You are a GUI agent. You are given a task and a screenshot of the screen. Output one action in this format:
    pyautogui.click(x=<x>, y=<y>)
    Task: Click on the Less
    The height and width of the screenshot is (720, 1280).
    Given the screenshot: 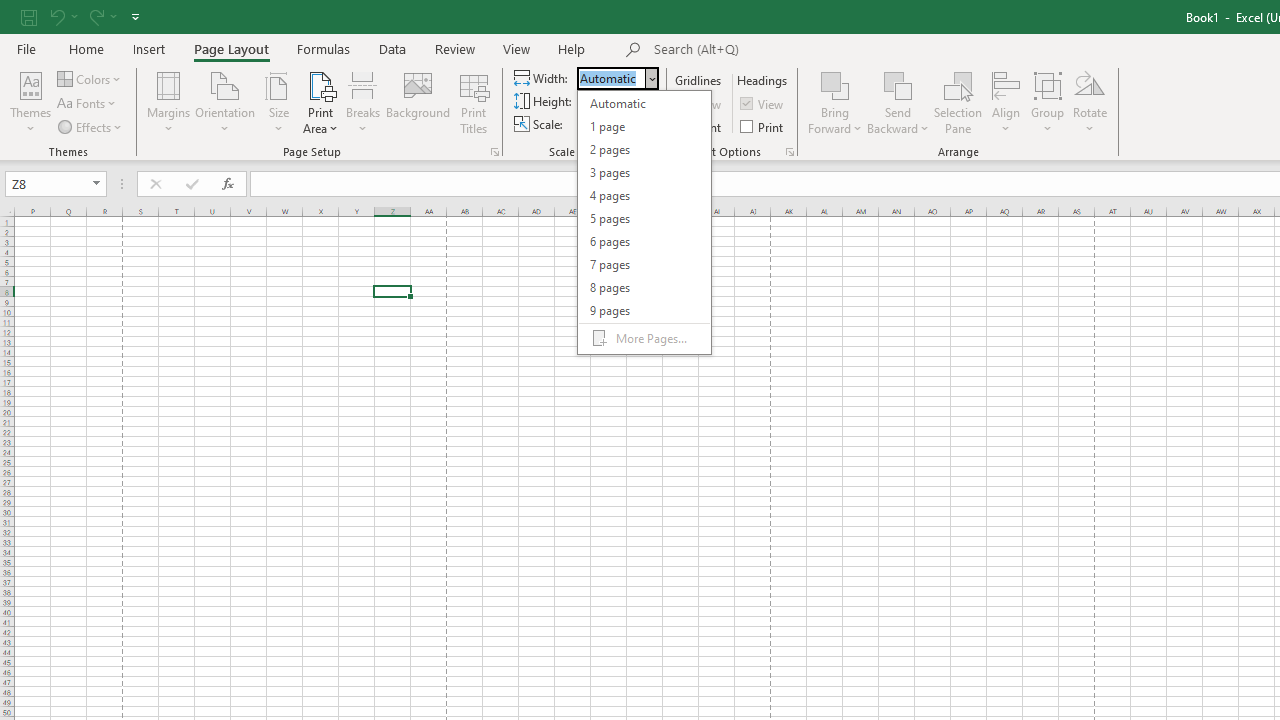 What is the action you would take?
    pyautogui.click(x=634, y=129)
    